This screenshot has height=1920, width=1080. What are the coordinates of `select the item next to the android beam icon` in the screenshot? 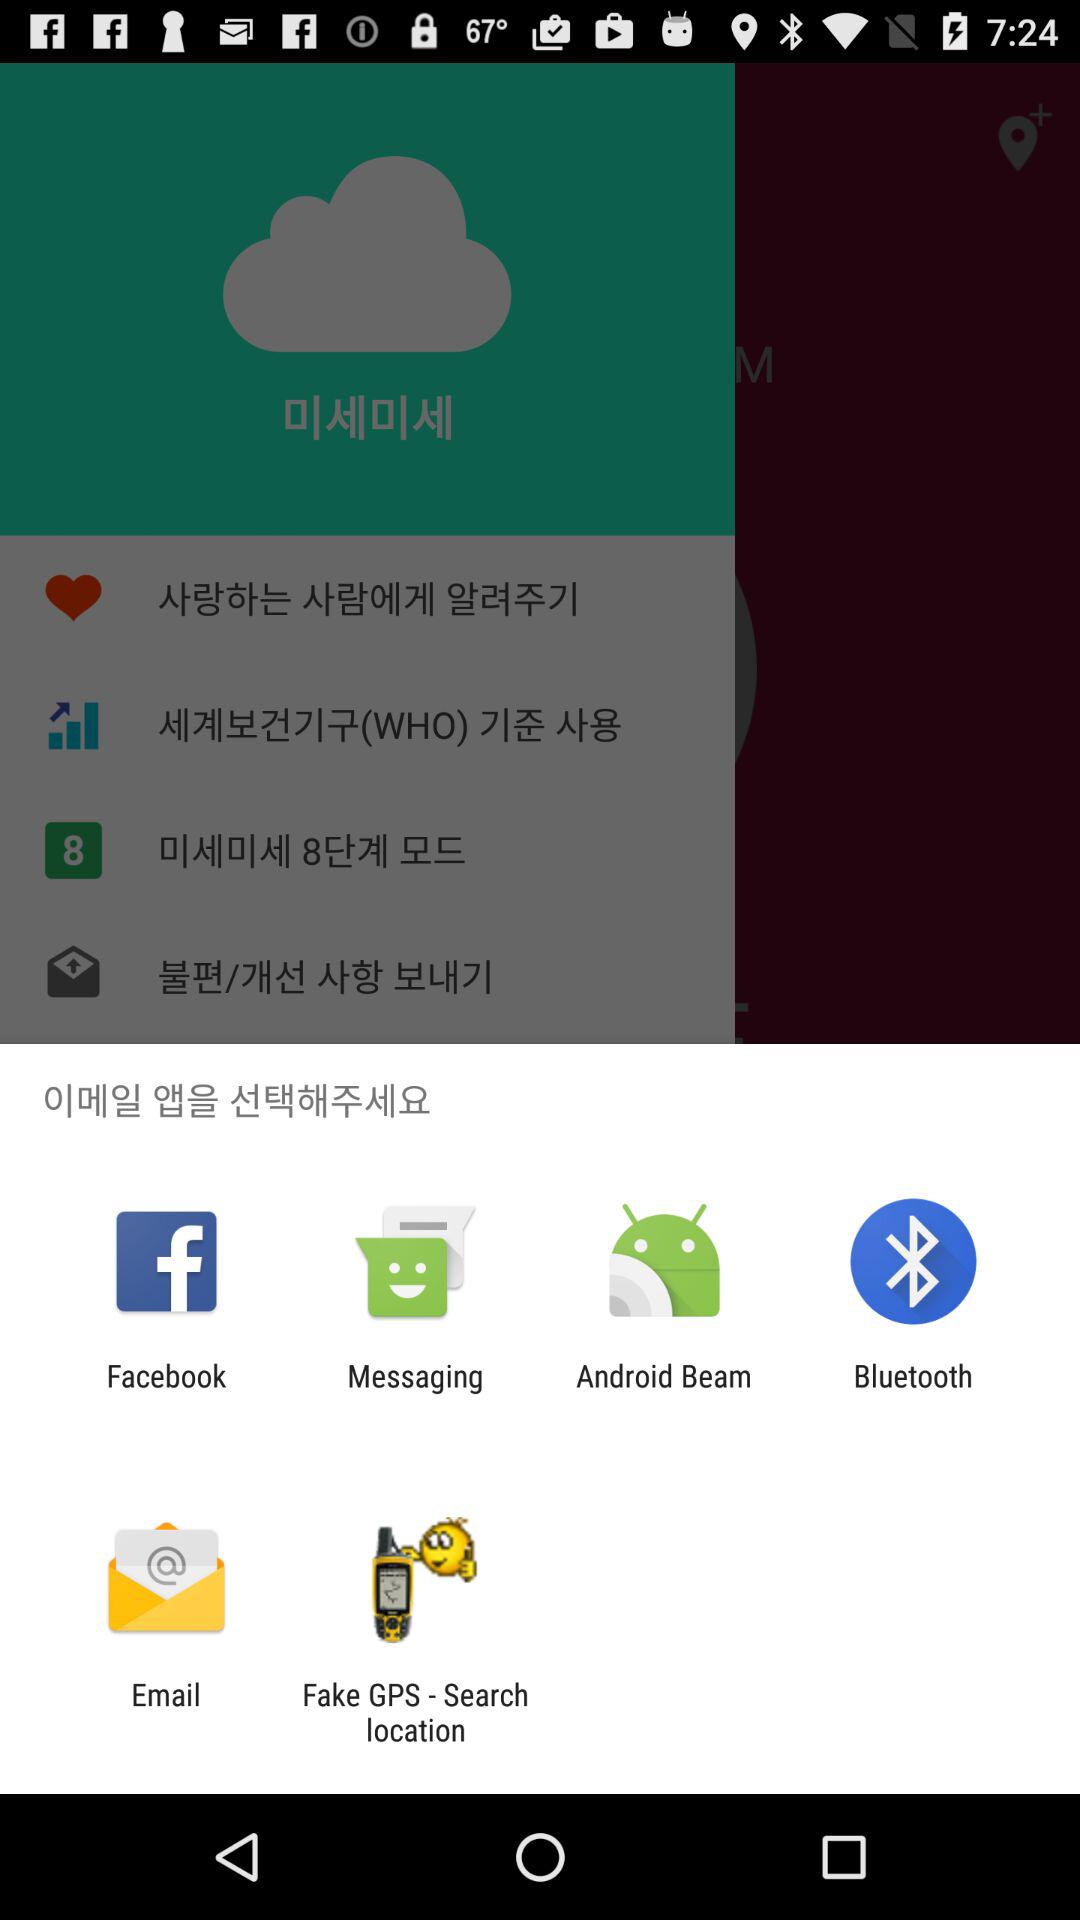 It's located at (415, 1393).